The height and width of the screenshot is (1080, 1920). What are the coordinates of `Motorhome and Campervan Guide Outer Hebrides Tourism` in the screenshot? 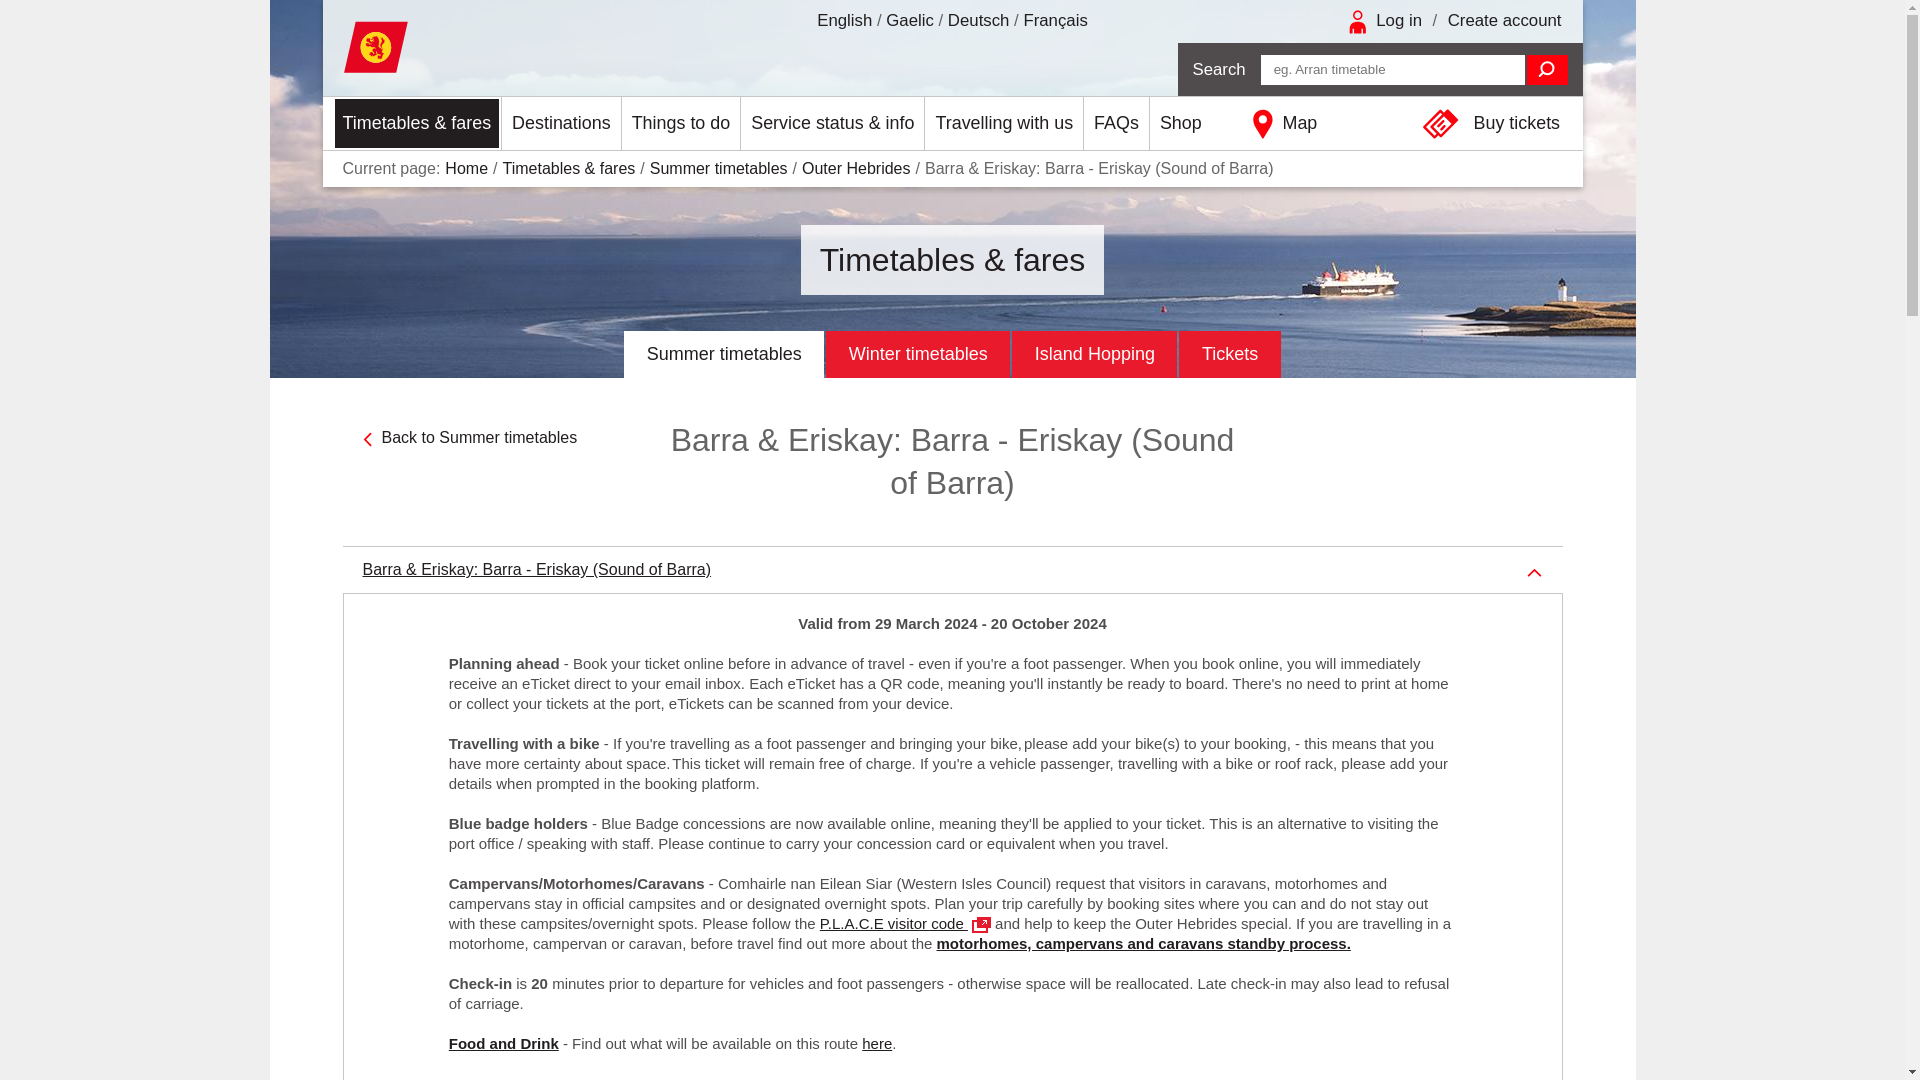 It's located at (904, 923).